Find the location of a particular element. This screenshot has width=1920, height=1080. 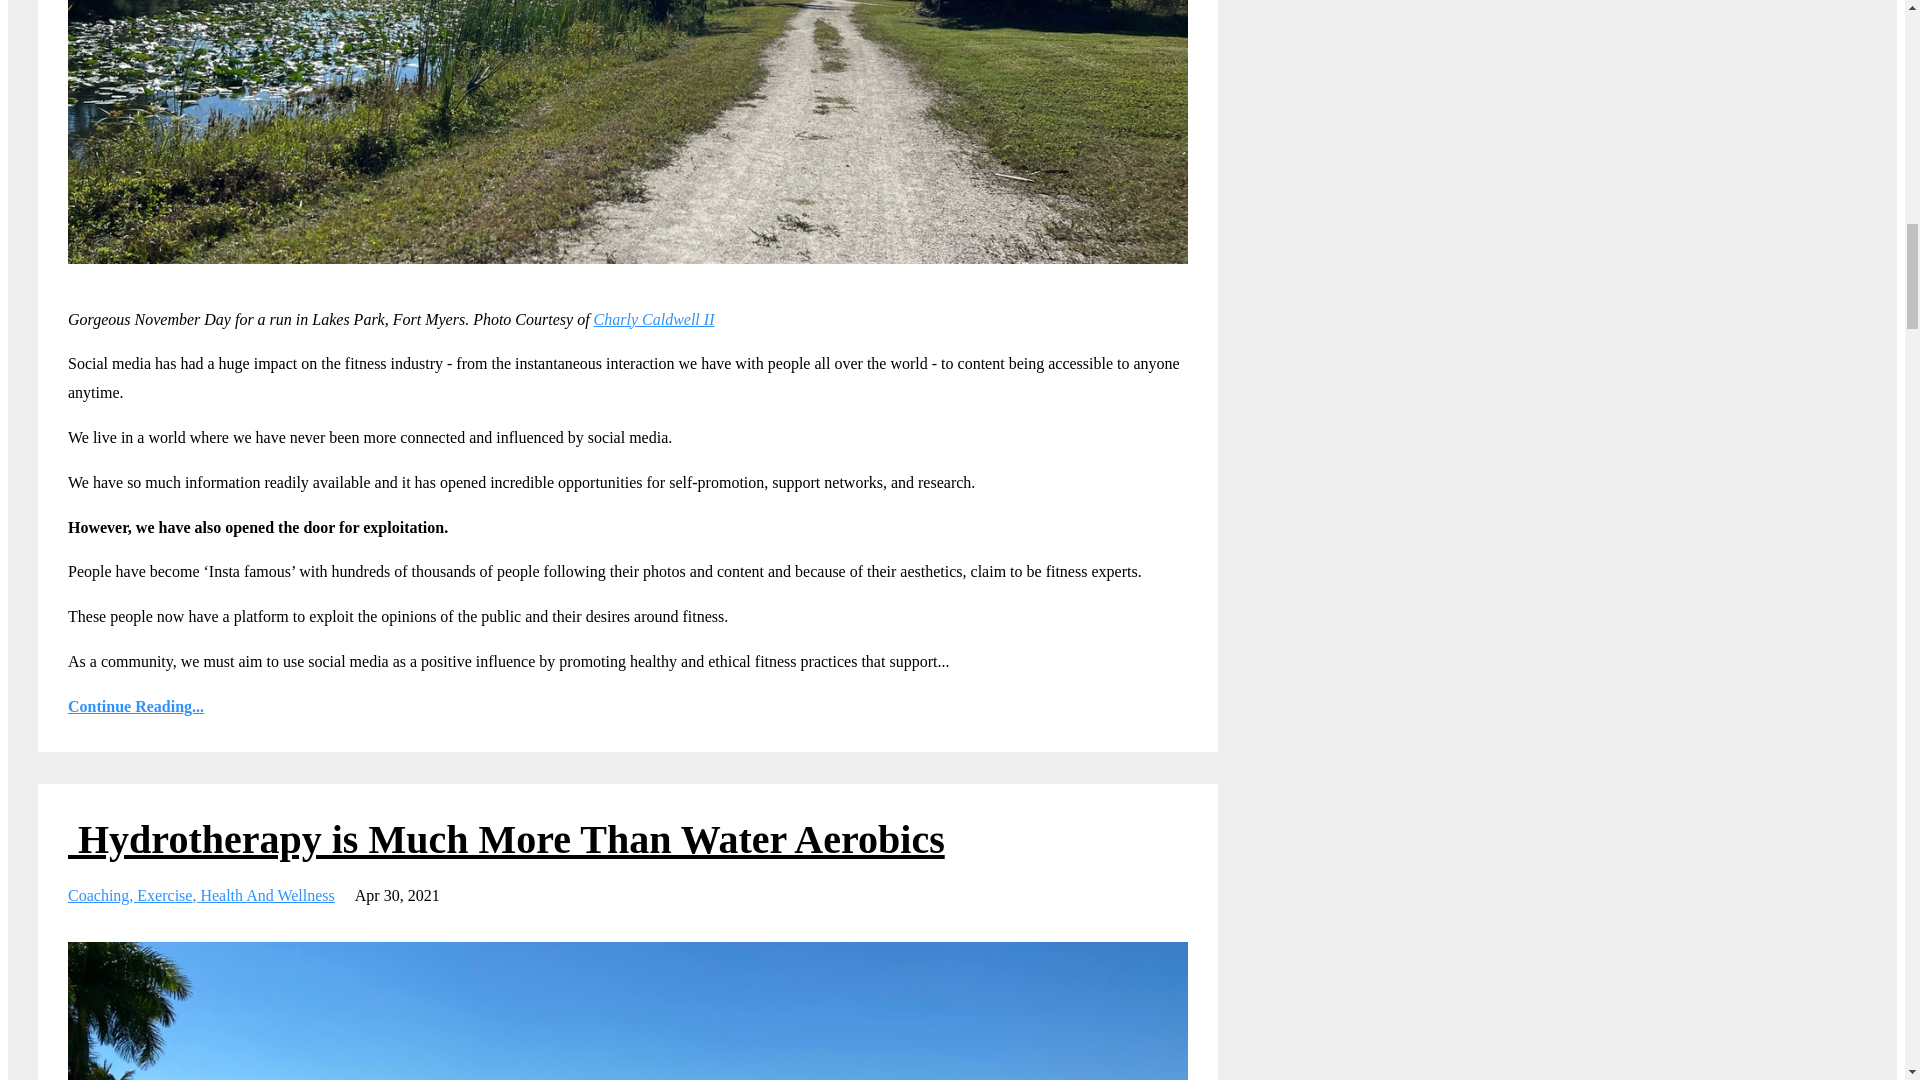

Coaching is located at coordinates (102, 894).